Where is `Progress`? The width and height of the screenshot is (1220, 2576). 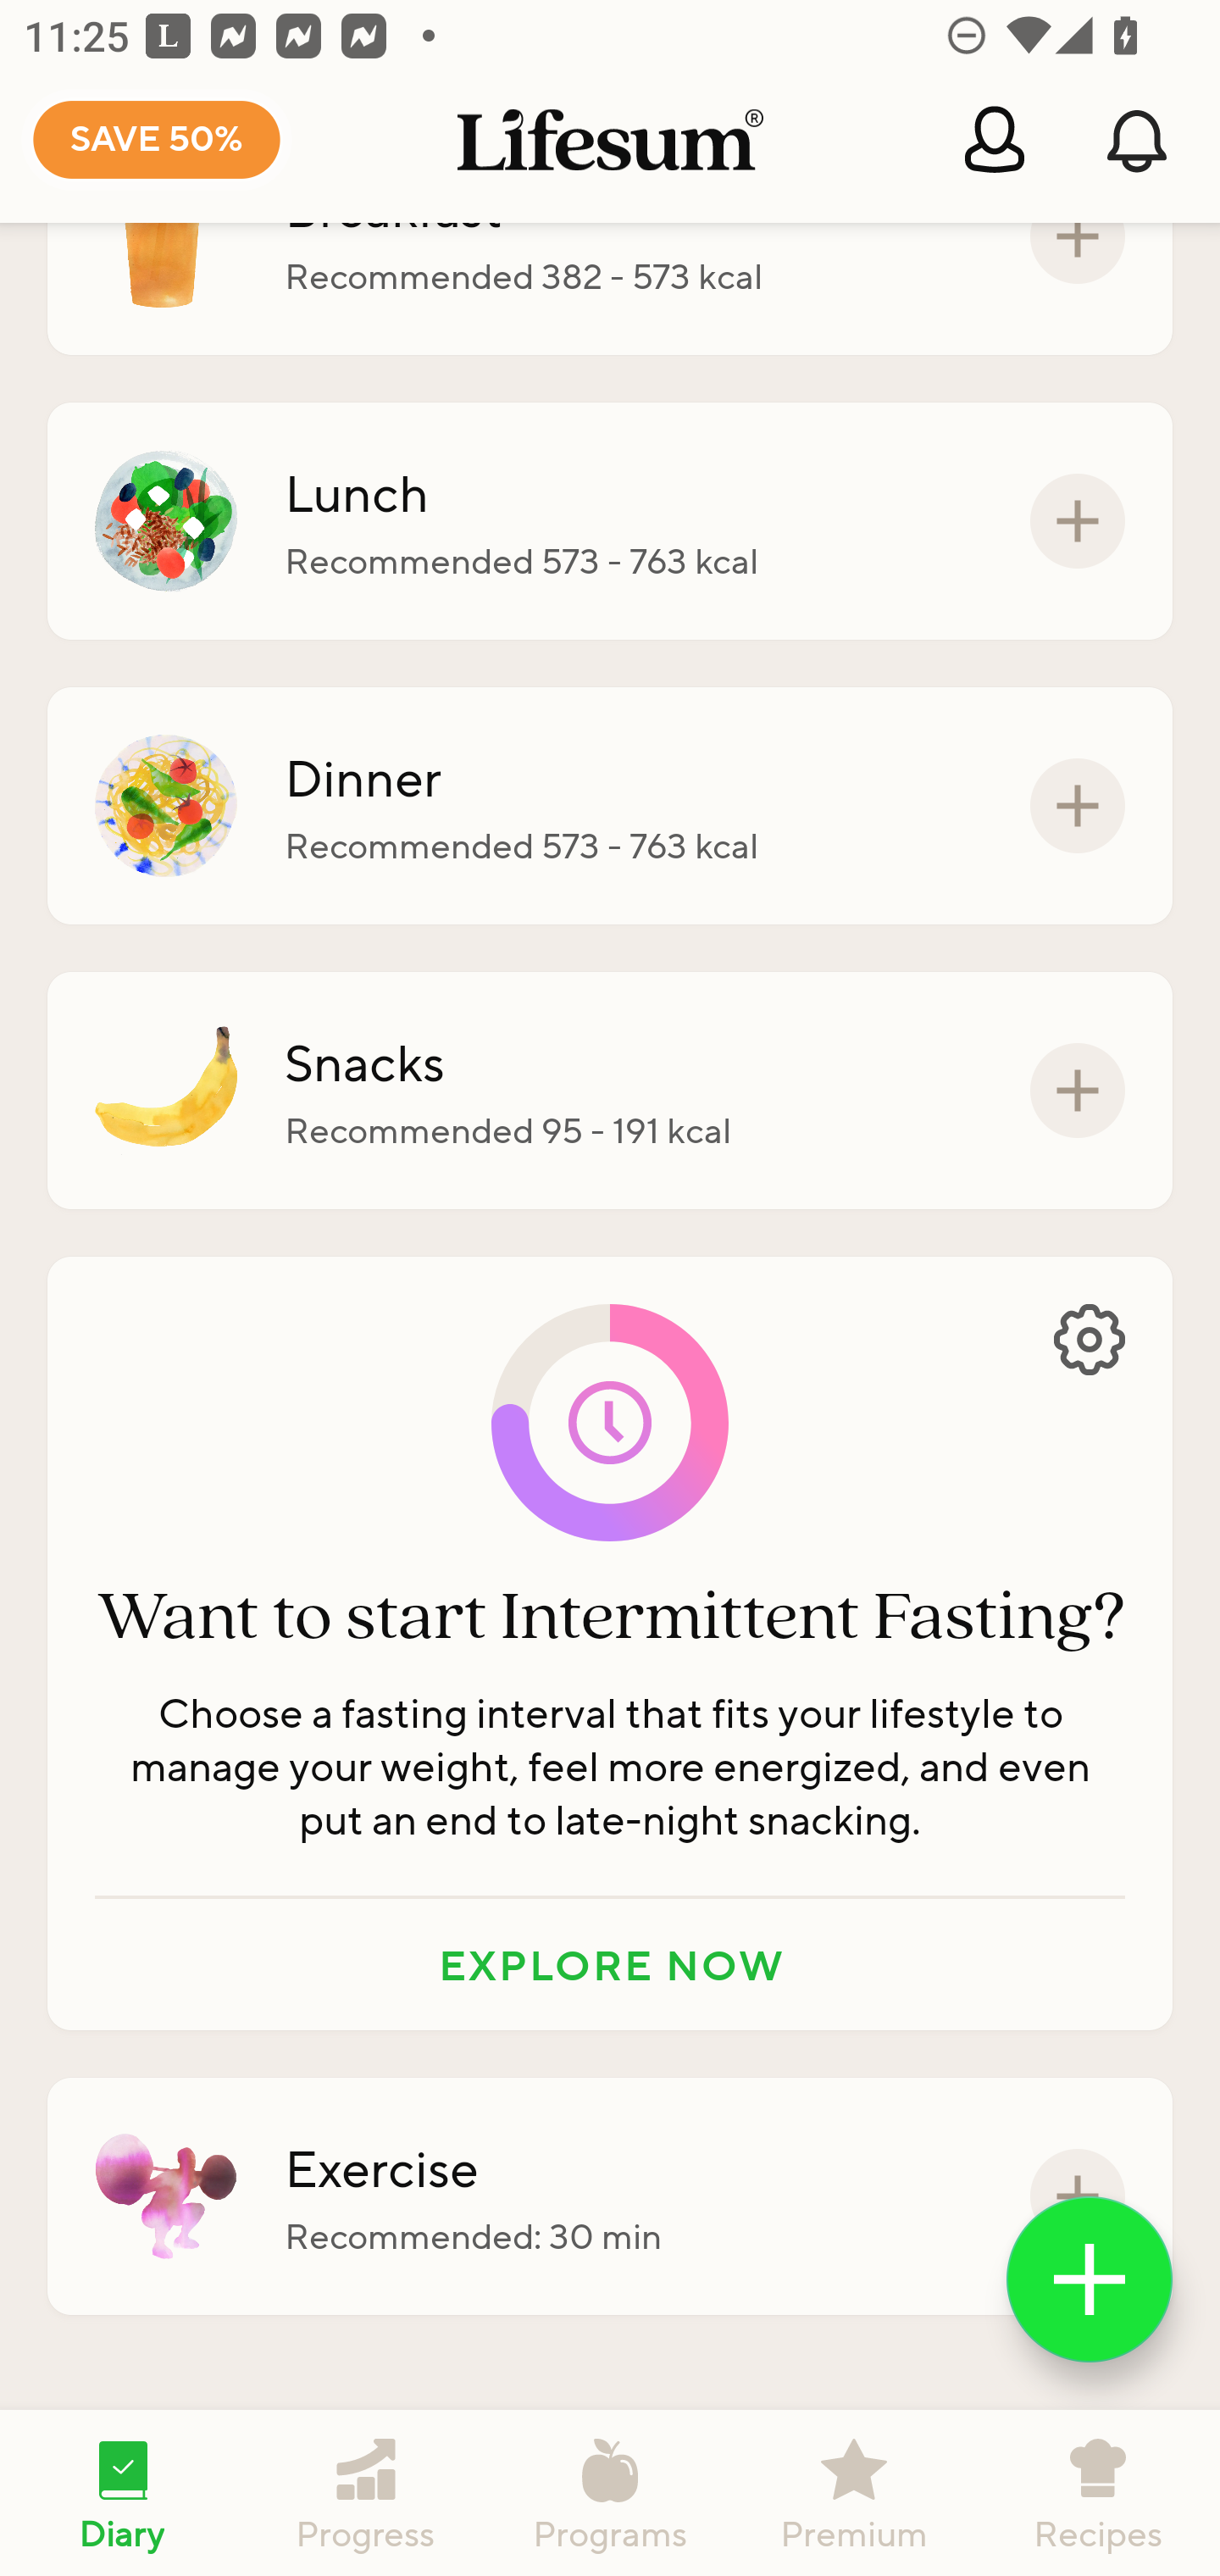
Progress is located at coordinates (366, 2493).